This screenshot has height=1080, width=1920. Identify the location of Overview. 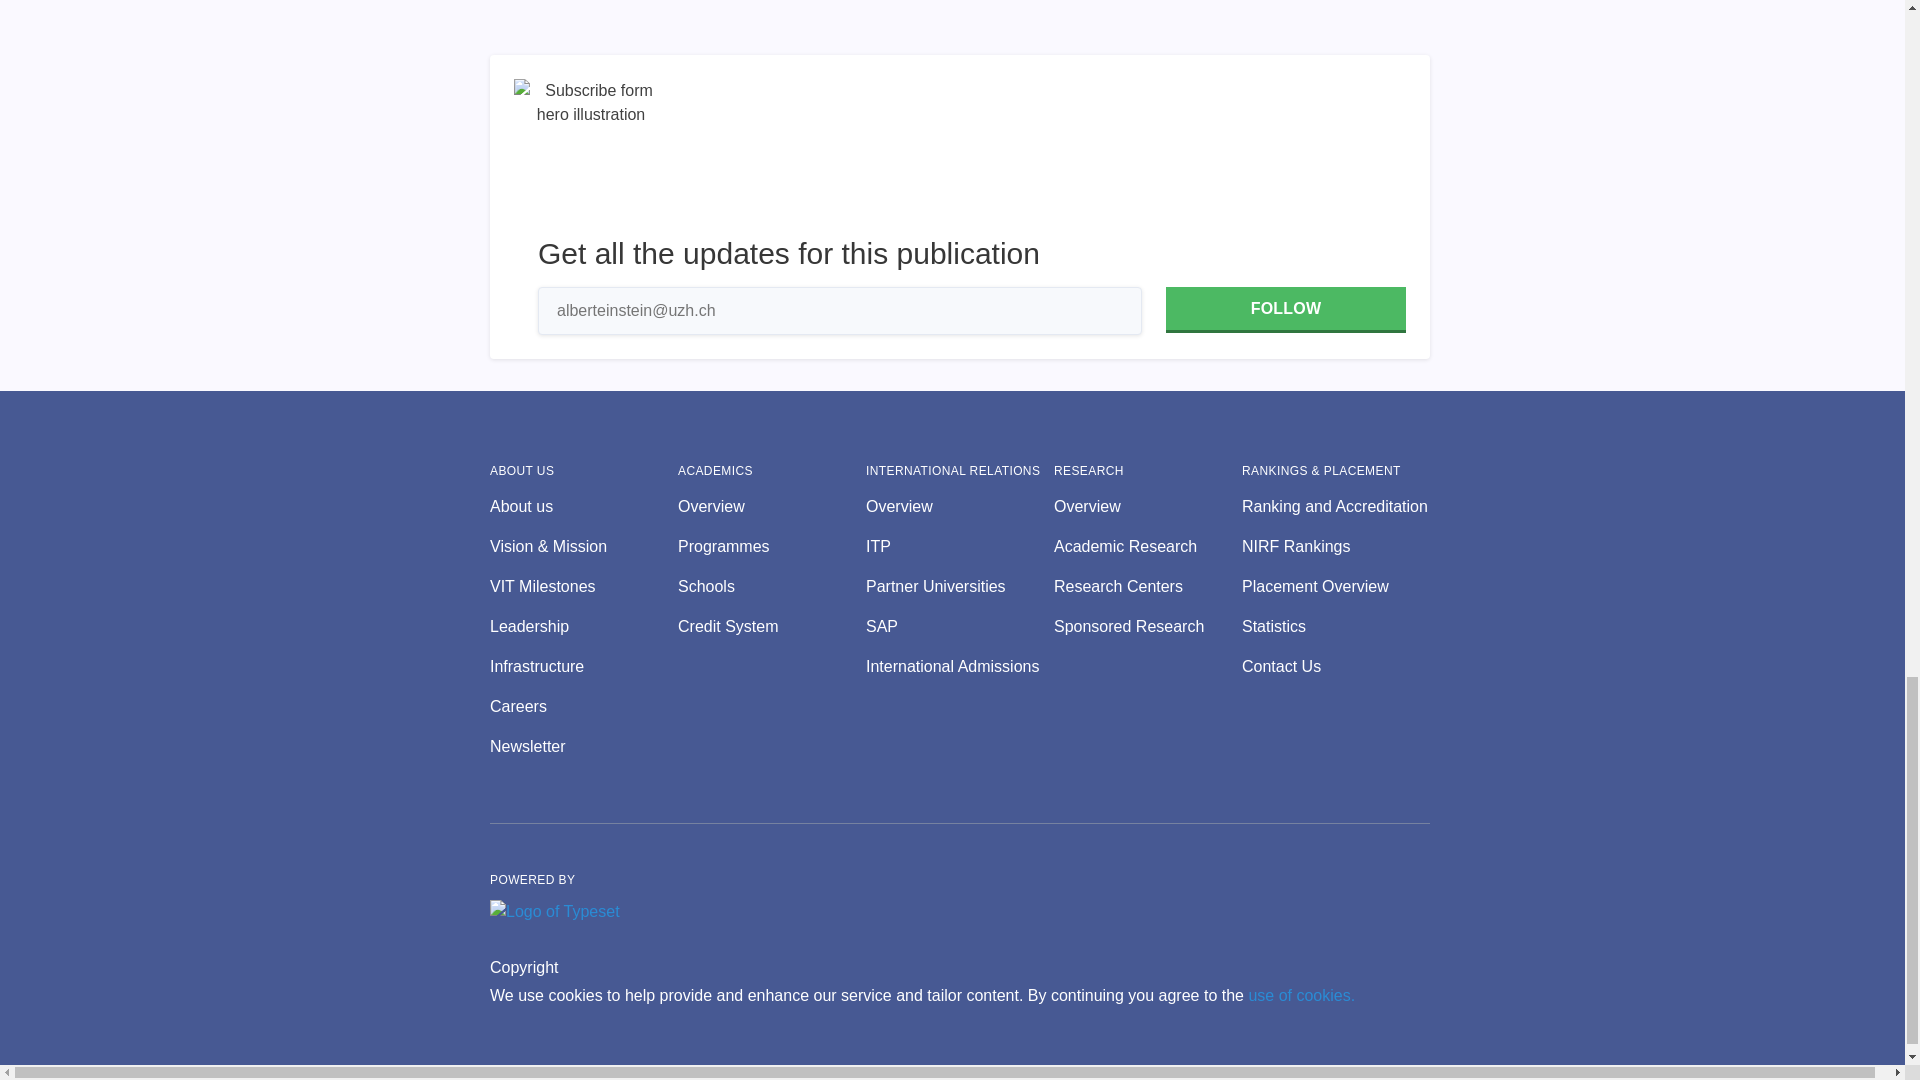
(1148, 506).